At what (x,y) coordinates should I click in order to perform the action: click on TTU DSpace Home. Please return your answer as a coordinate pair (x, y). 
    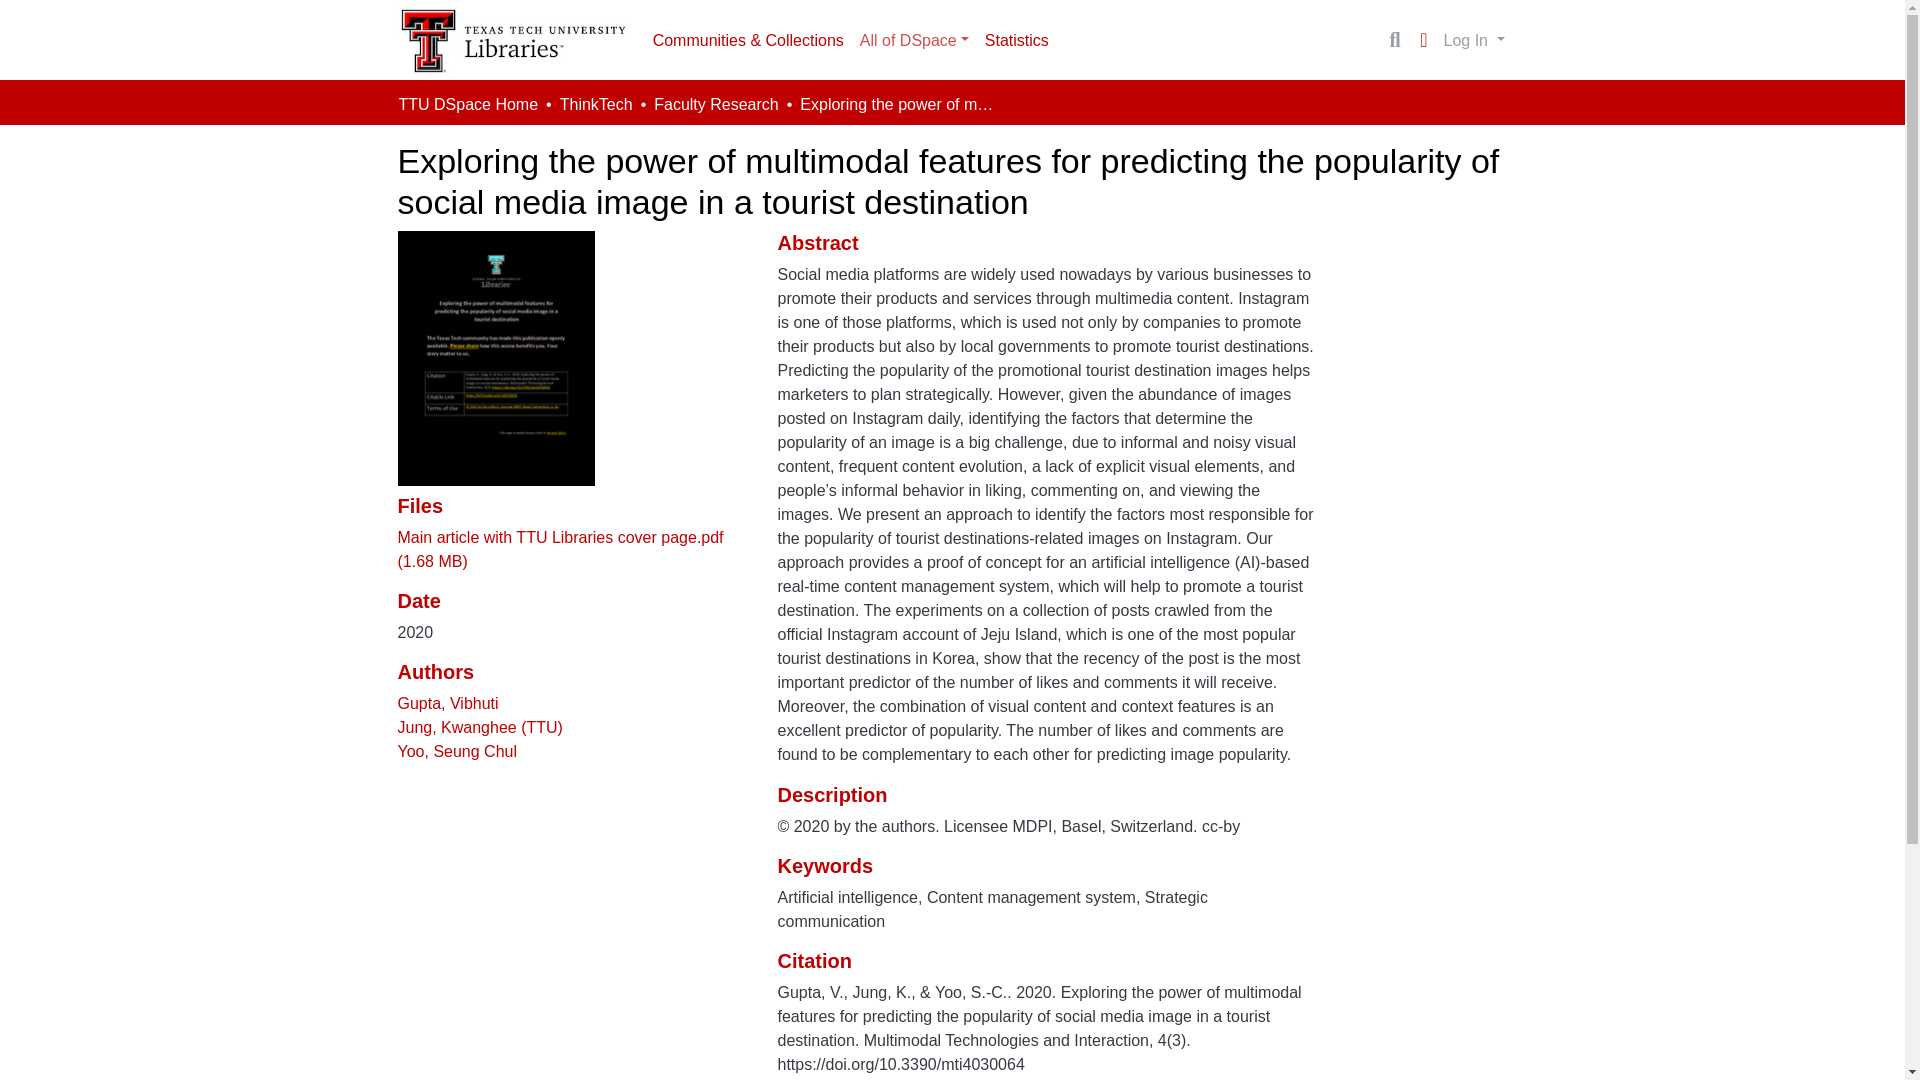
    Looking at the image, I should click on (467, 104).